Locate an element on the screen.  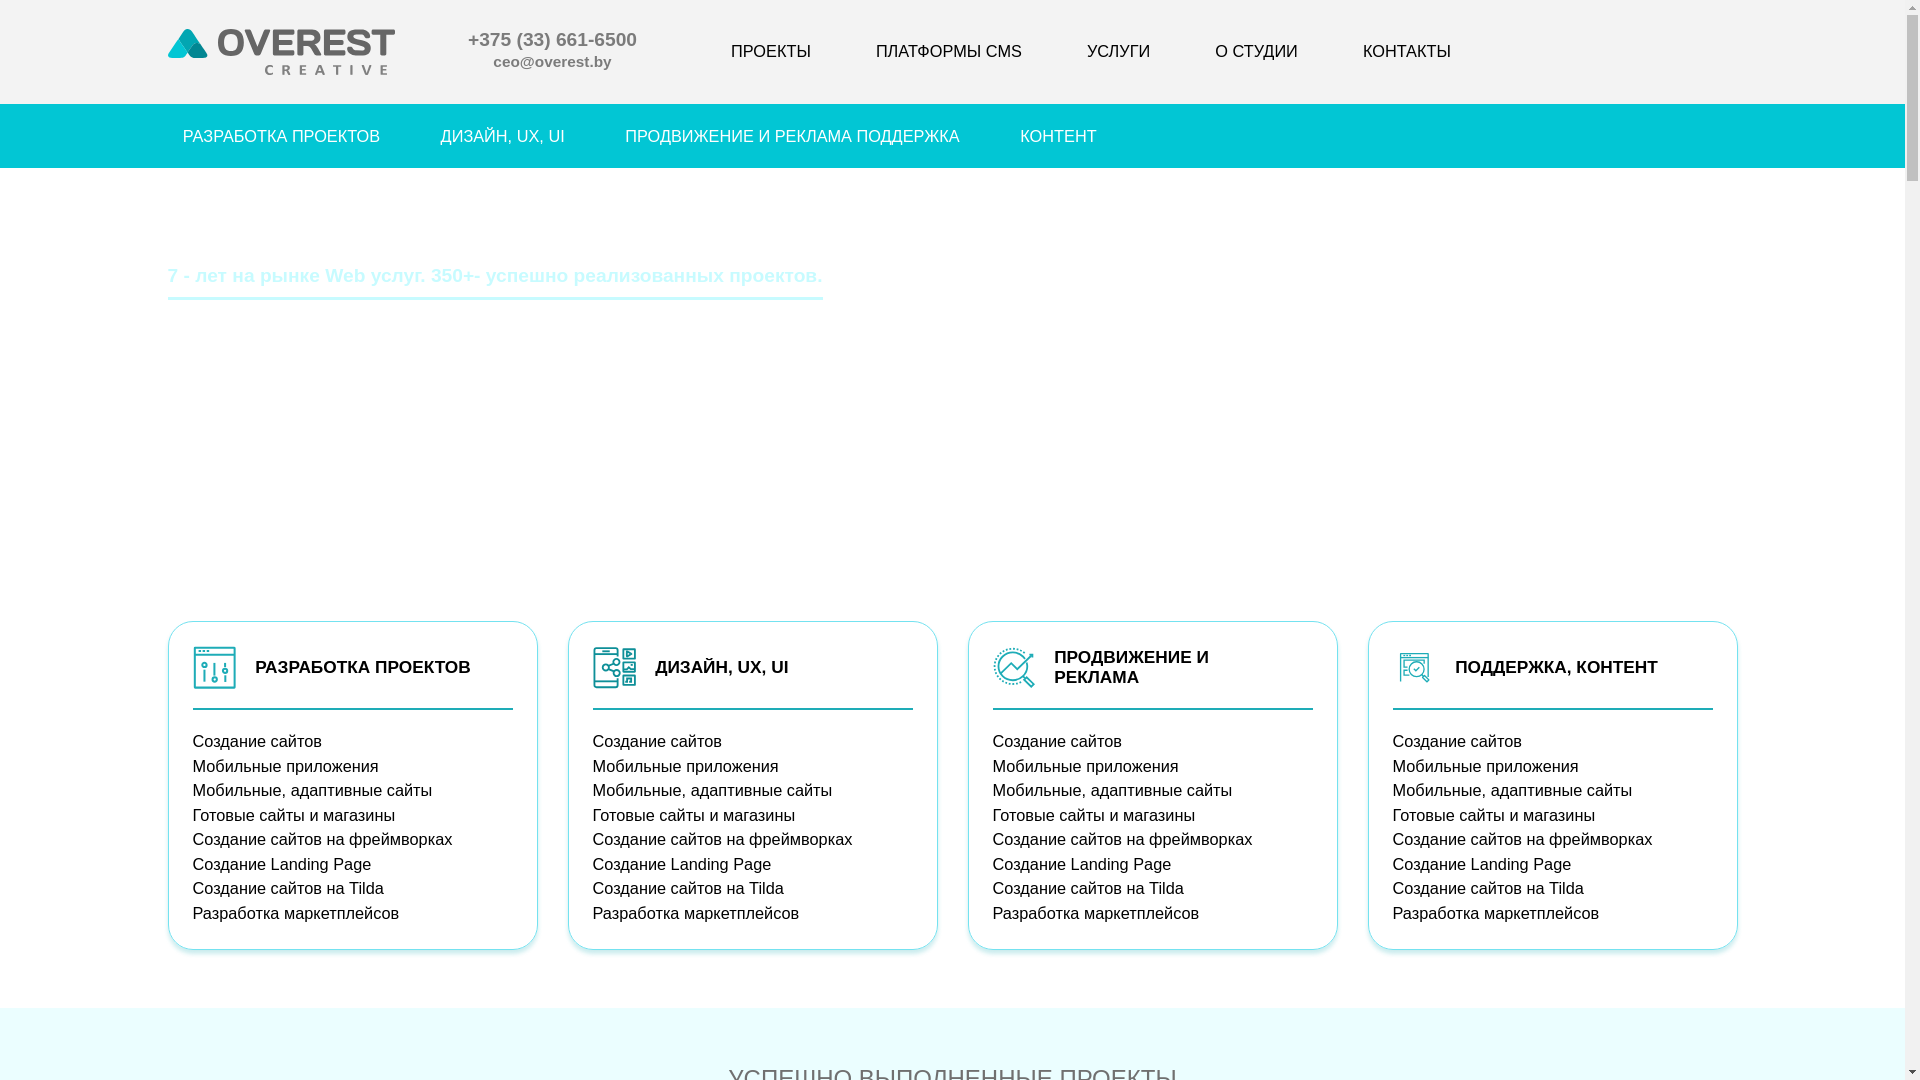
ceo@overest.by is located at coordinates (552, 64).